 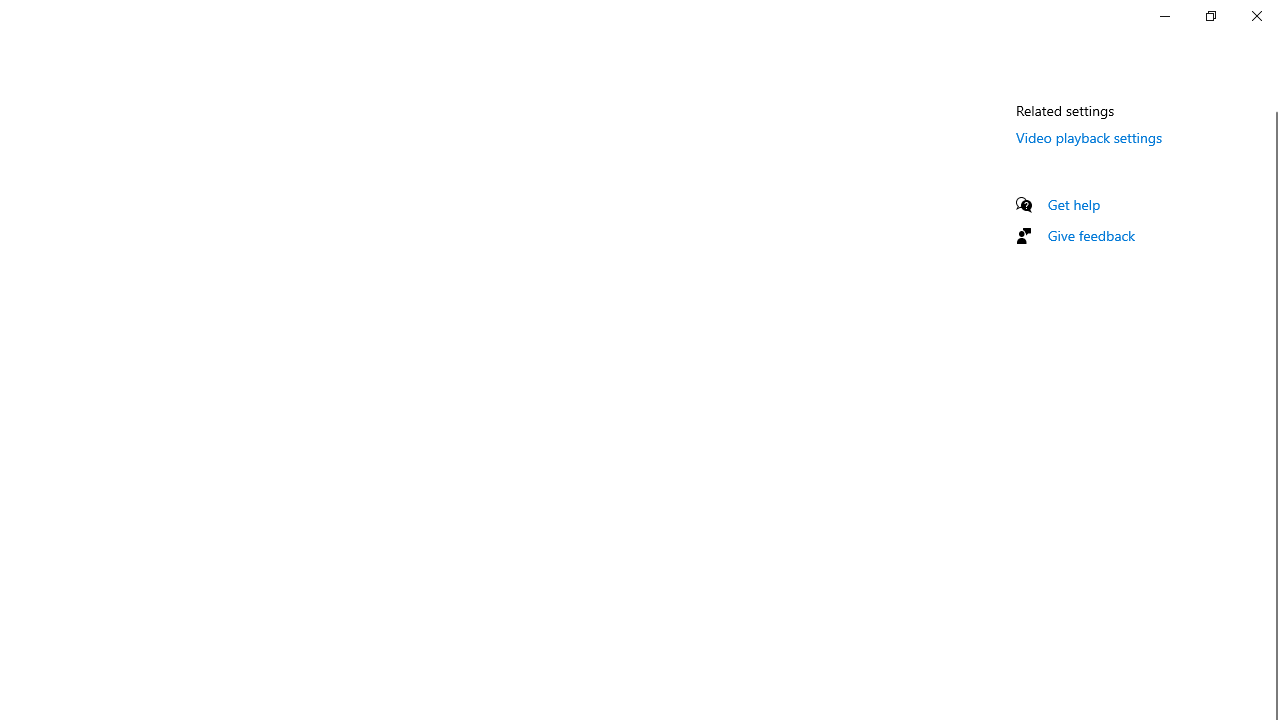 I want to click on Vertical Small Decrease, so click(x=1272, y=104).